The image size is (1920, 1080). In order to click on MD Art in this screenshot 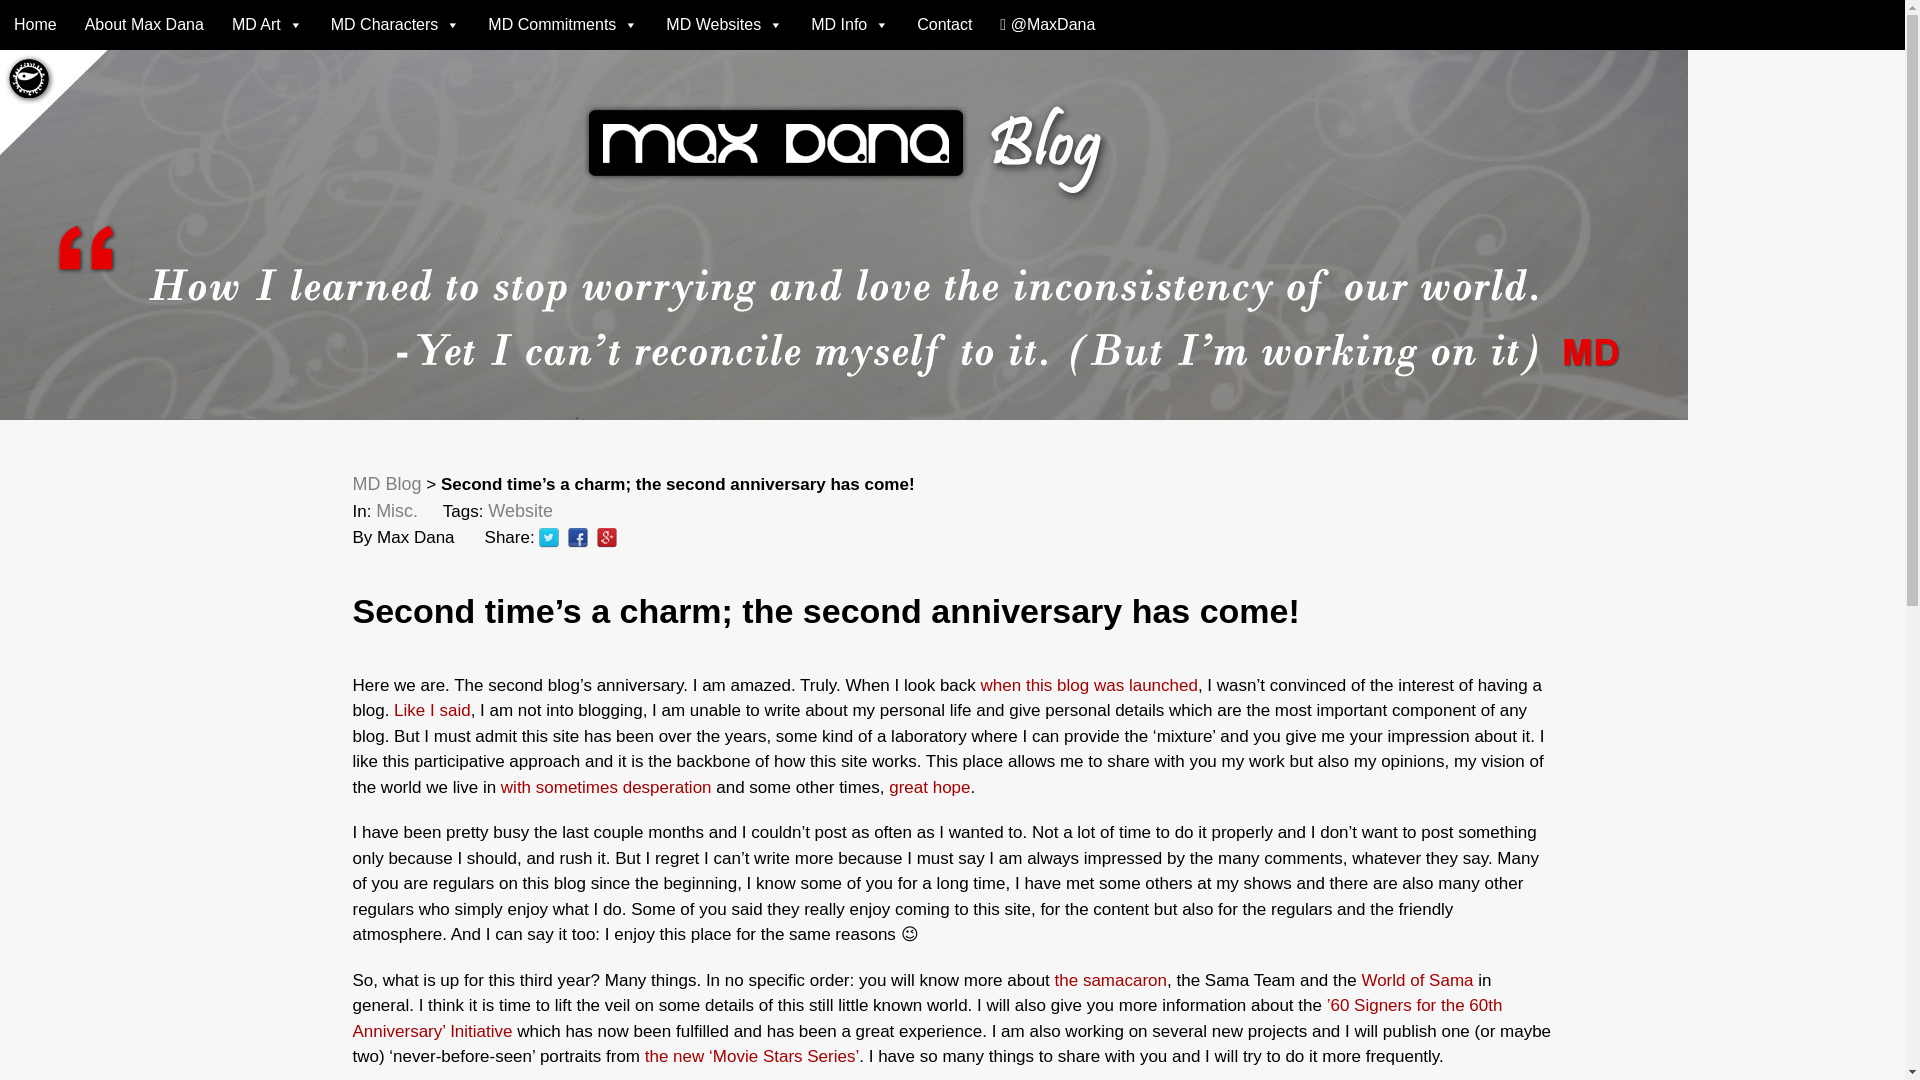, I will do `click(267, 24)`.